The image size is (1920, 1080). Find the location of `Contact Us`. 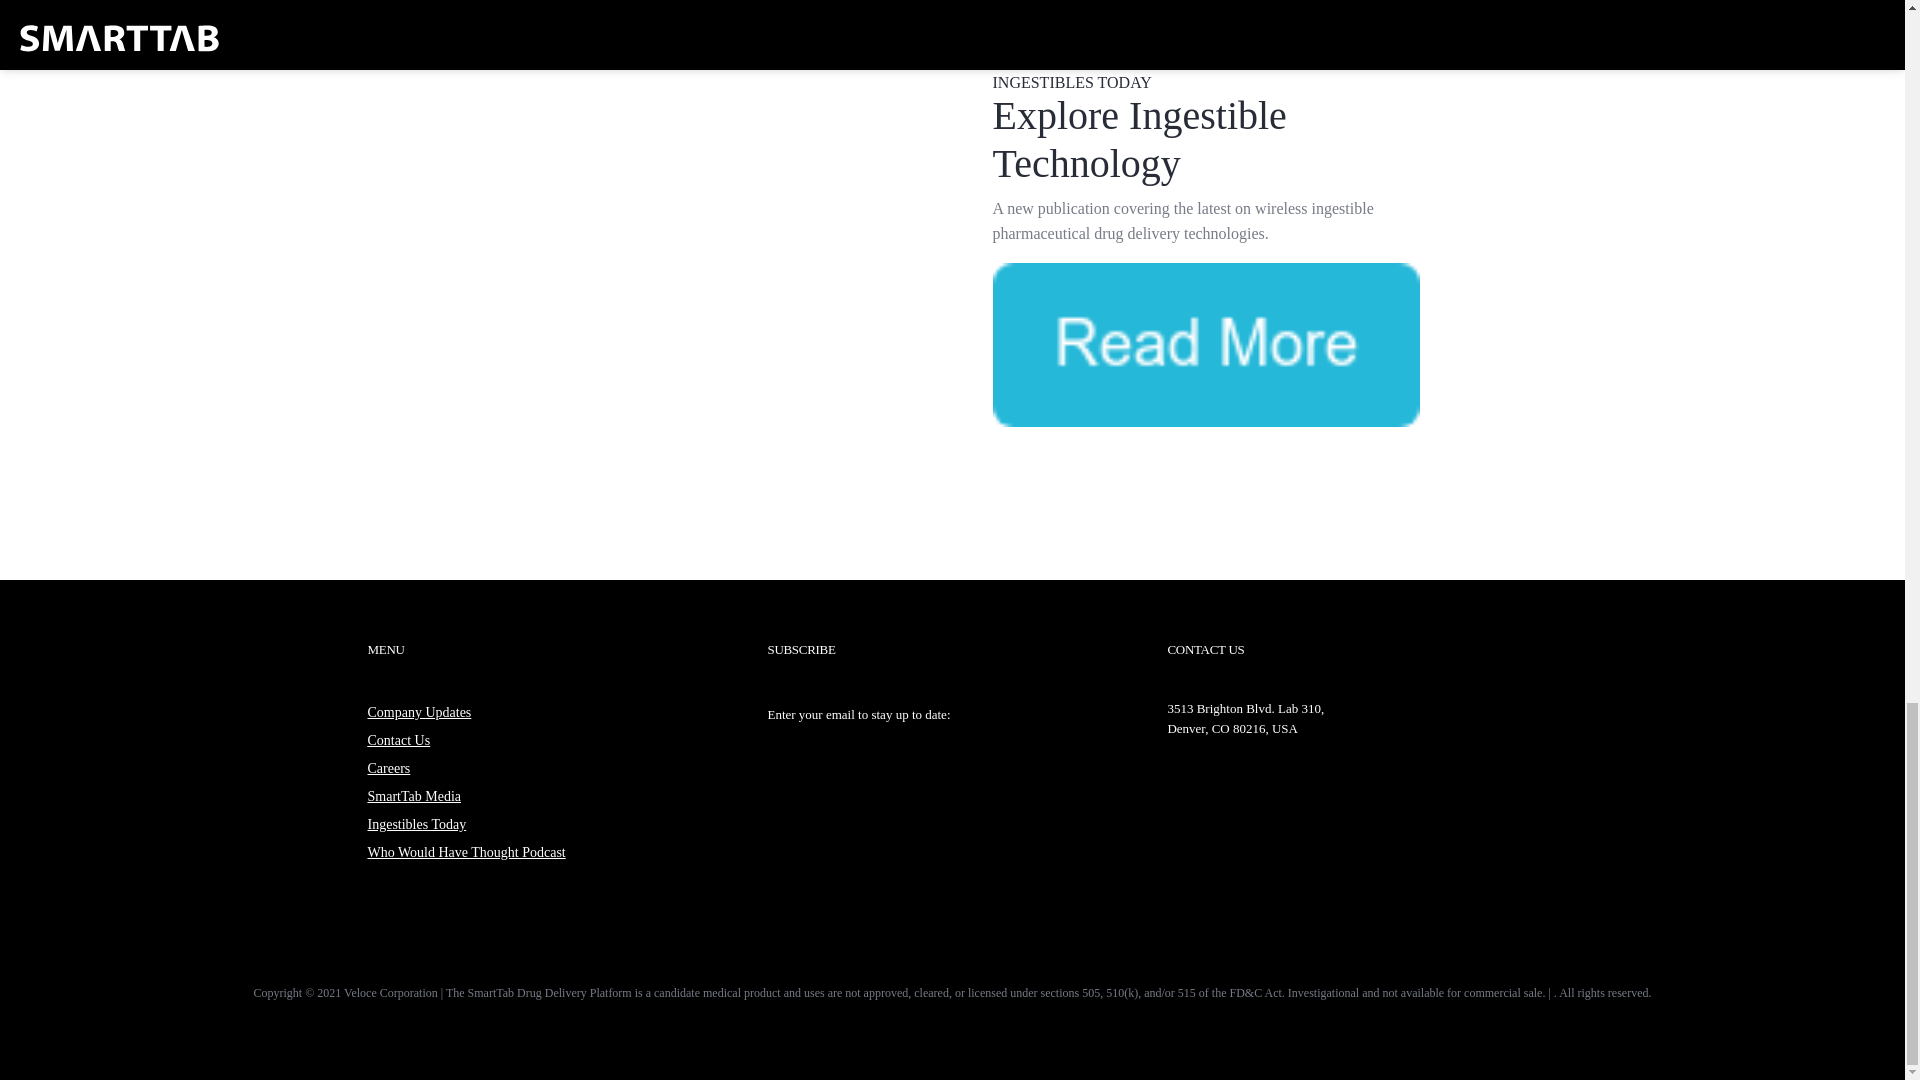

Contact Us is located at coordinates (399, 740).